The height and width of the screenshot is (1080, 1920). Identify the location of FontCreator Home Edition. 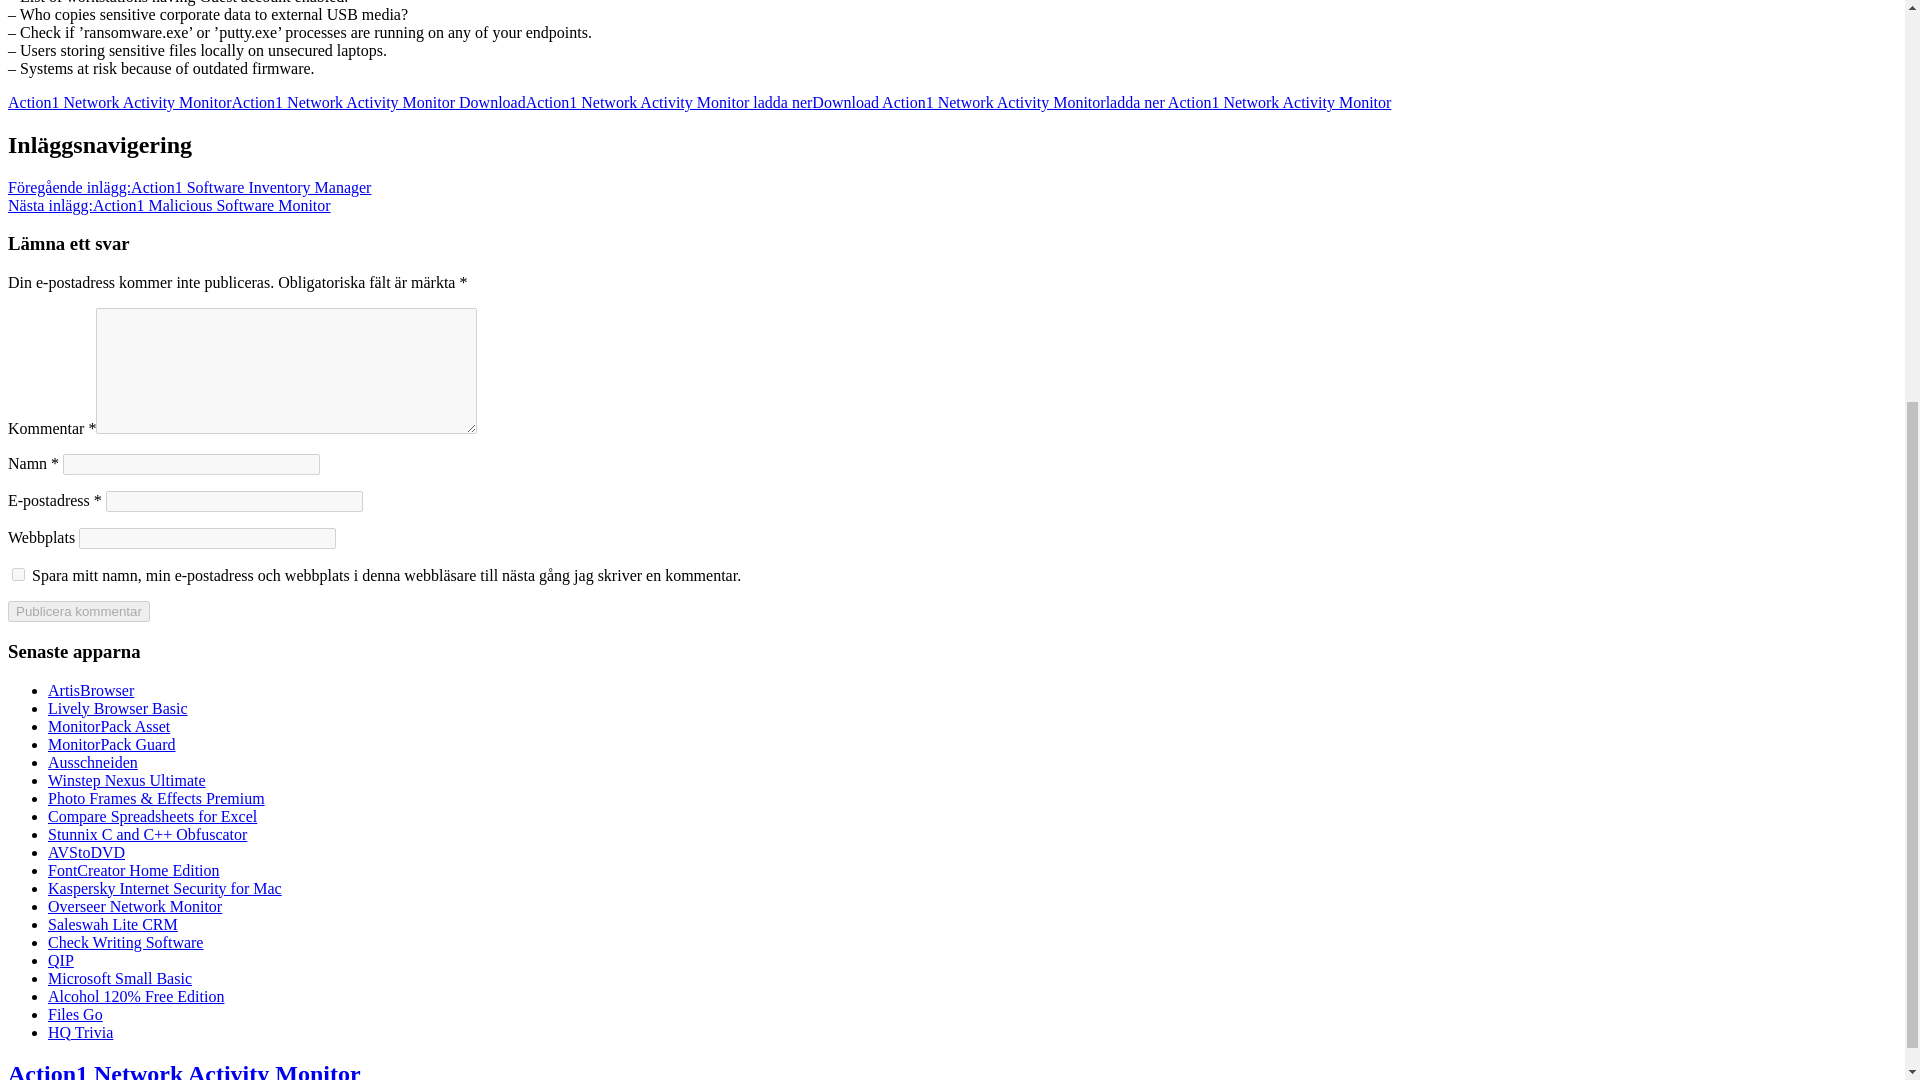
(134, 870).